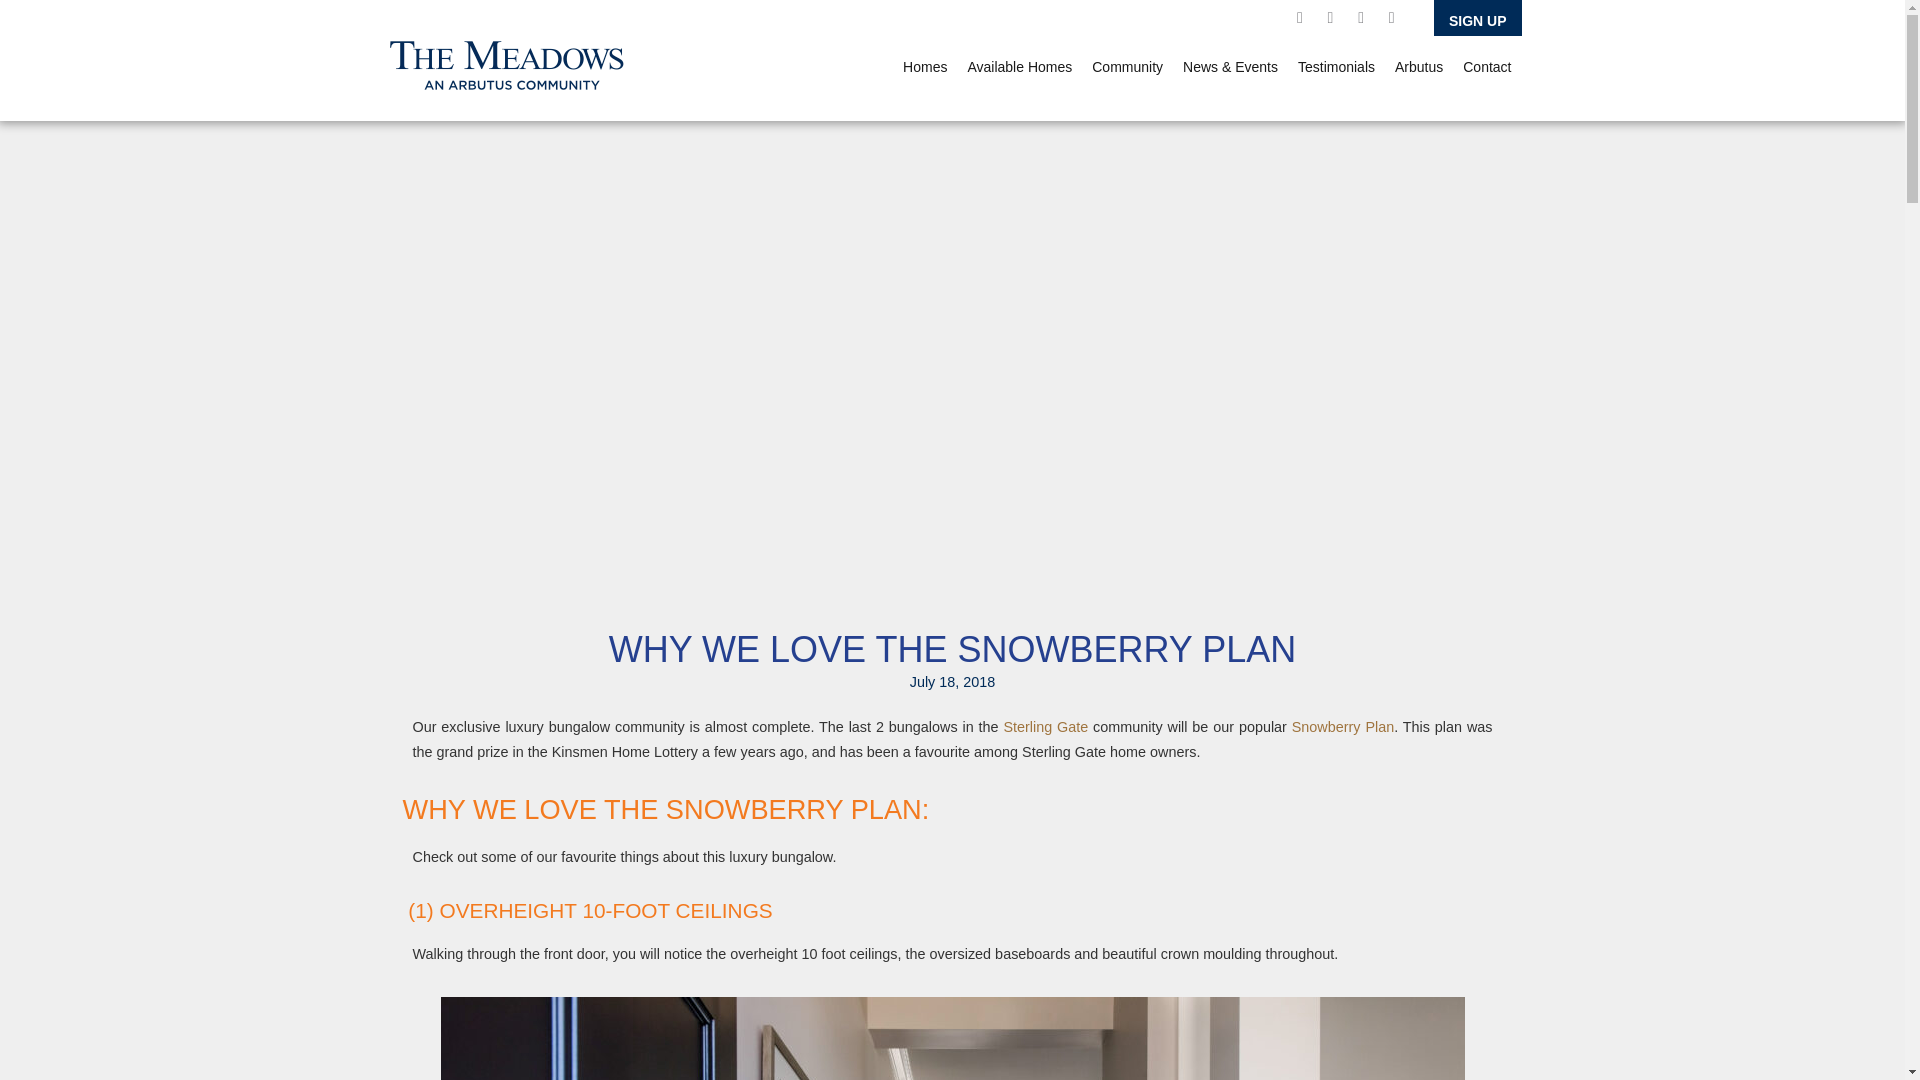  Describe the element at coordinates (1486, 66) in the screenshot. I see `Contact` at that location.